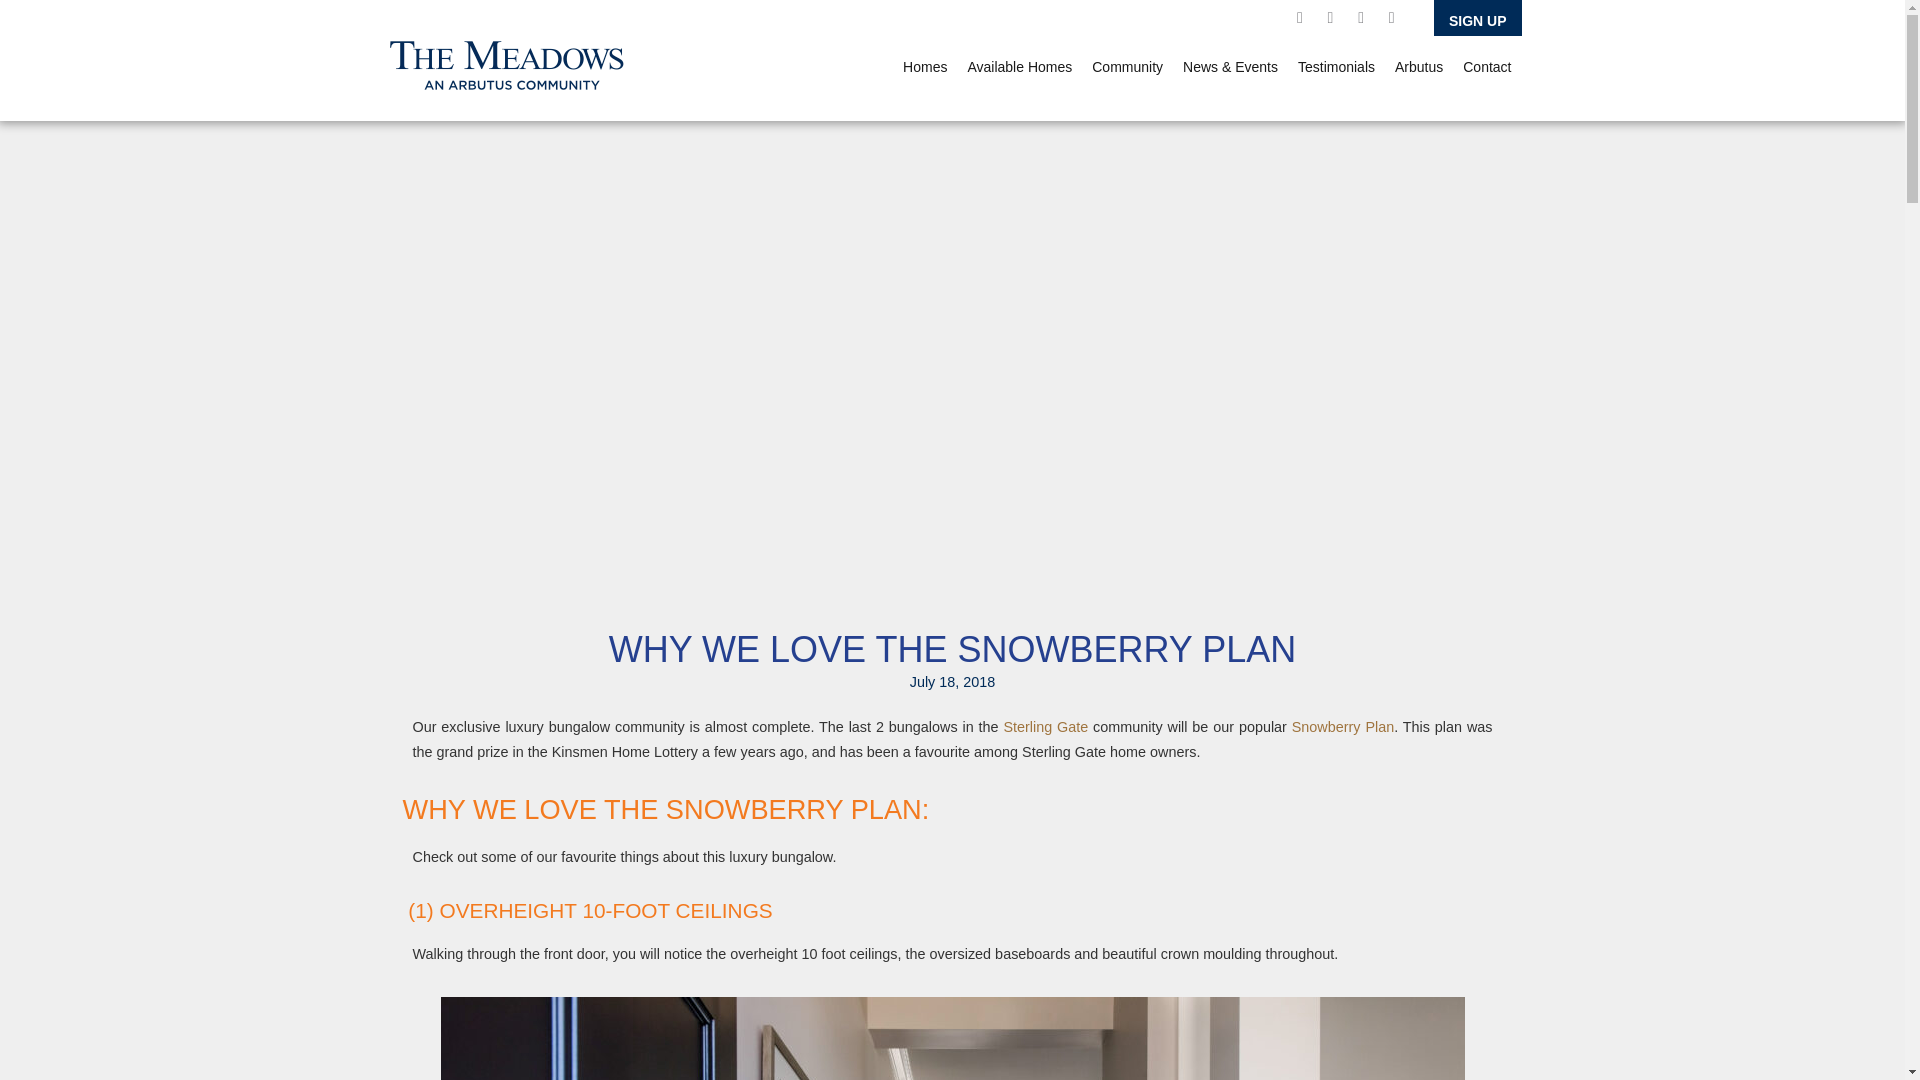  Describe the element at coordinates (1486, 66) in the screenshot. I see `Contact` at that location.